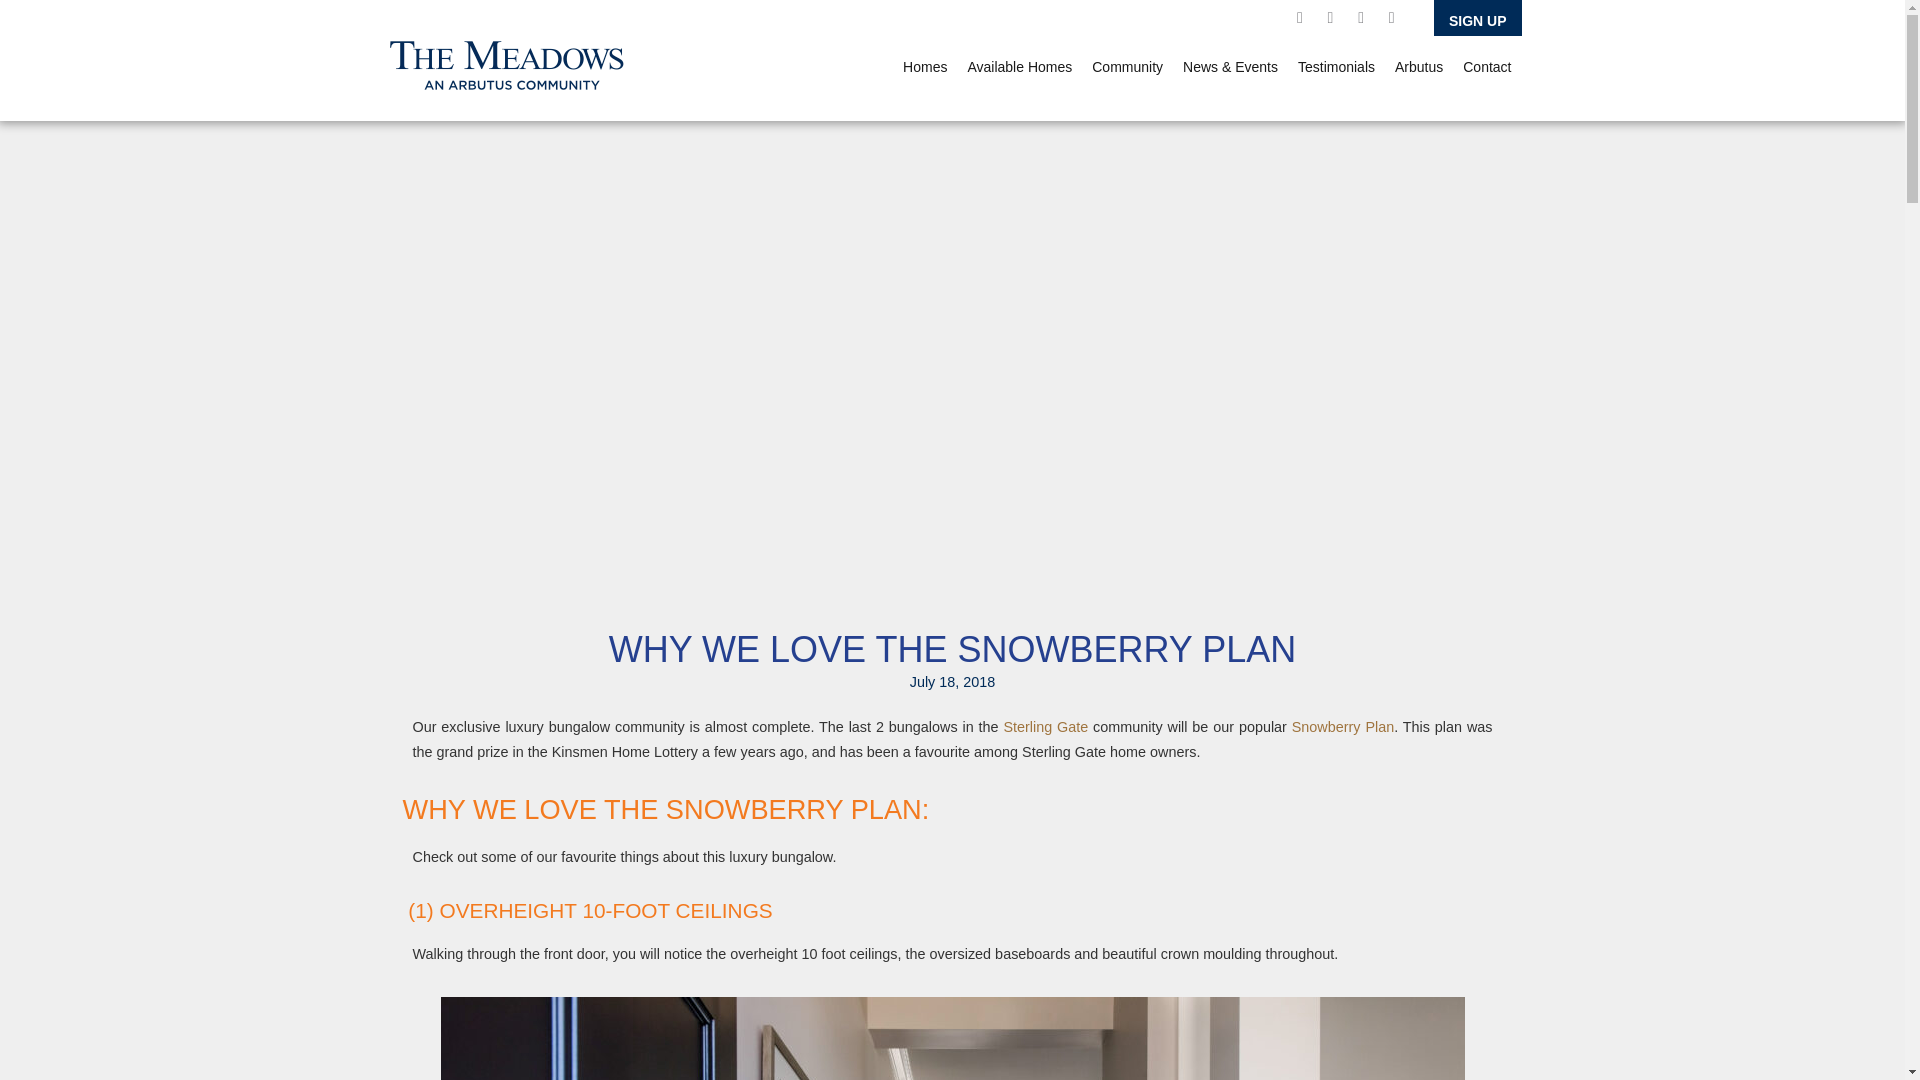  Describe the element at coordinates (1486, 66) in the screenshot. I see `Contact` at that location.